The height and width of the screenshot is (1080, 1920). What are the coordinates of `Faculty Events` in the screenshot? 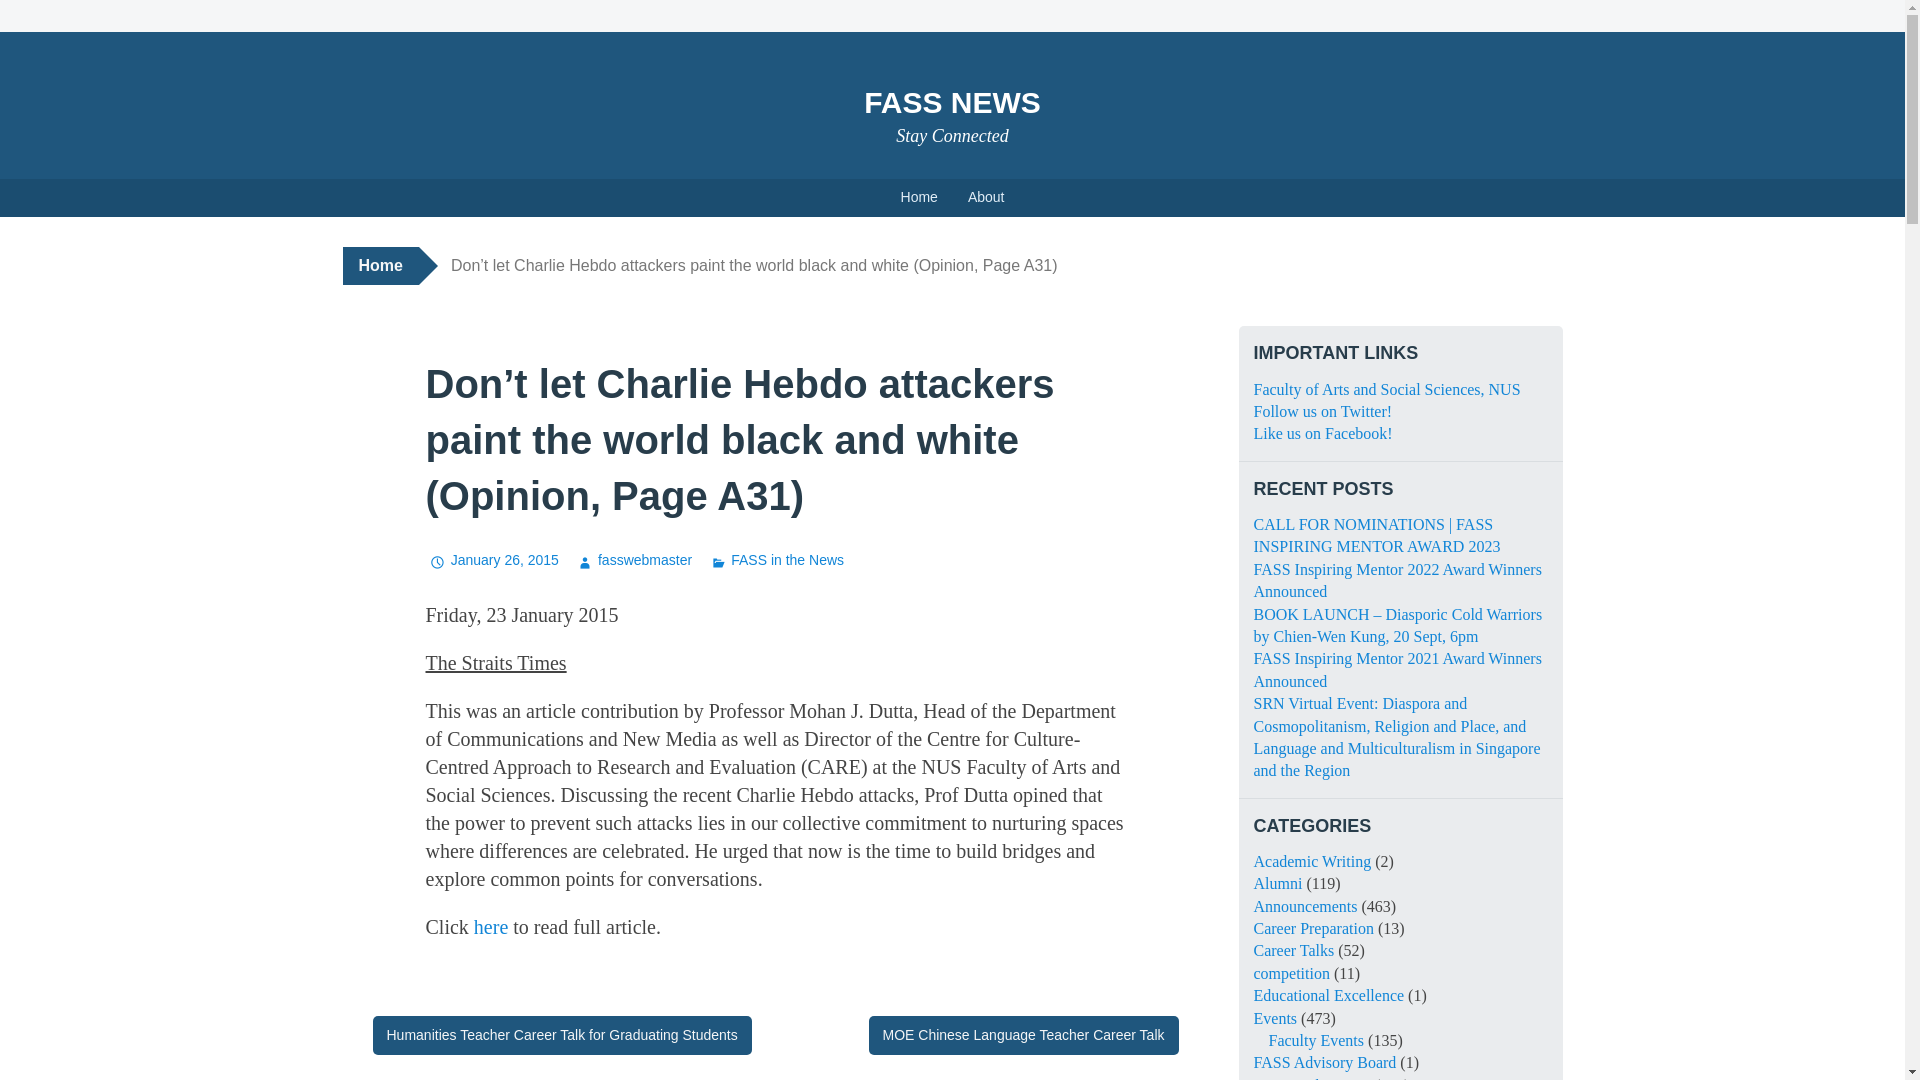 It's located at (1315, 1040).